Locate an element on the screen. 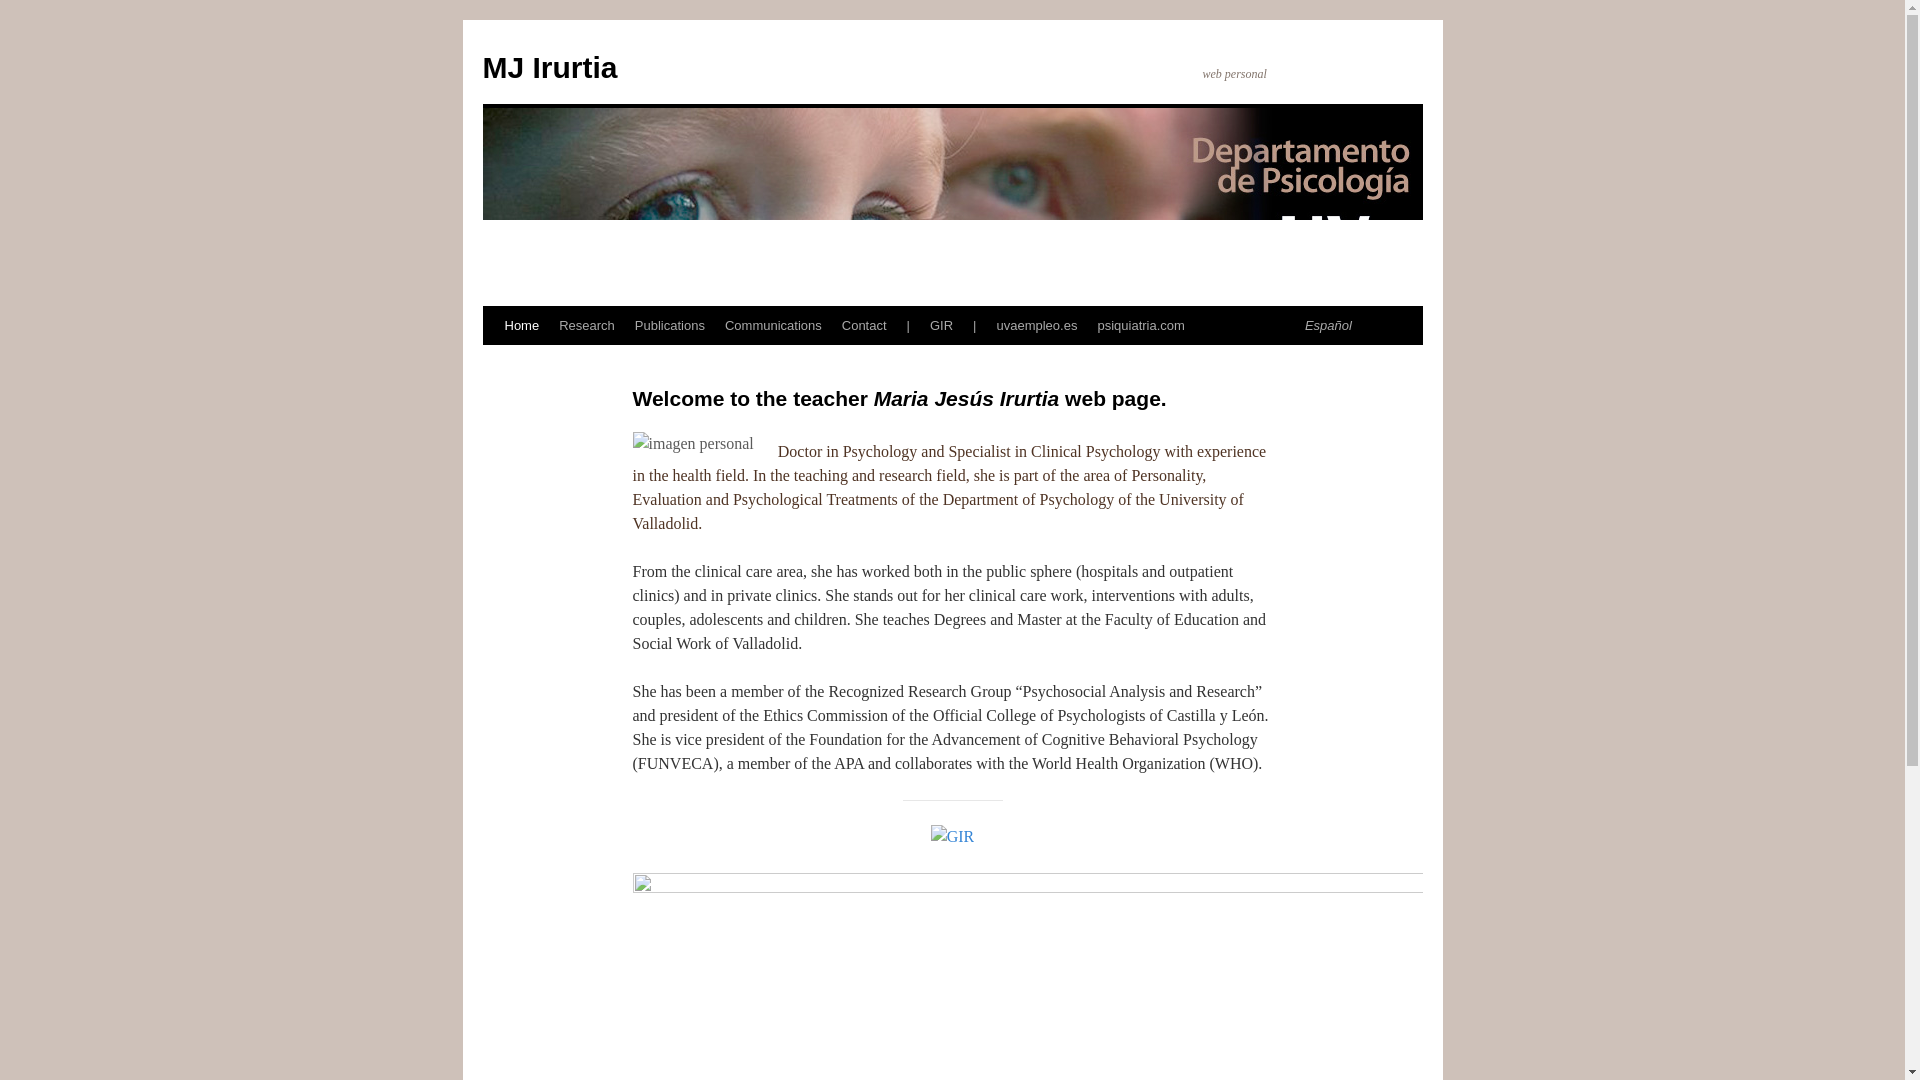 The image size is (1920, 1080). psiquiatria.com is located at coordinates (1140, 325).